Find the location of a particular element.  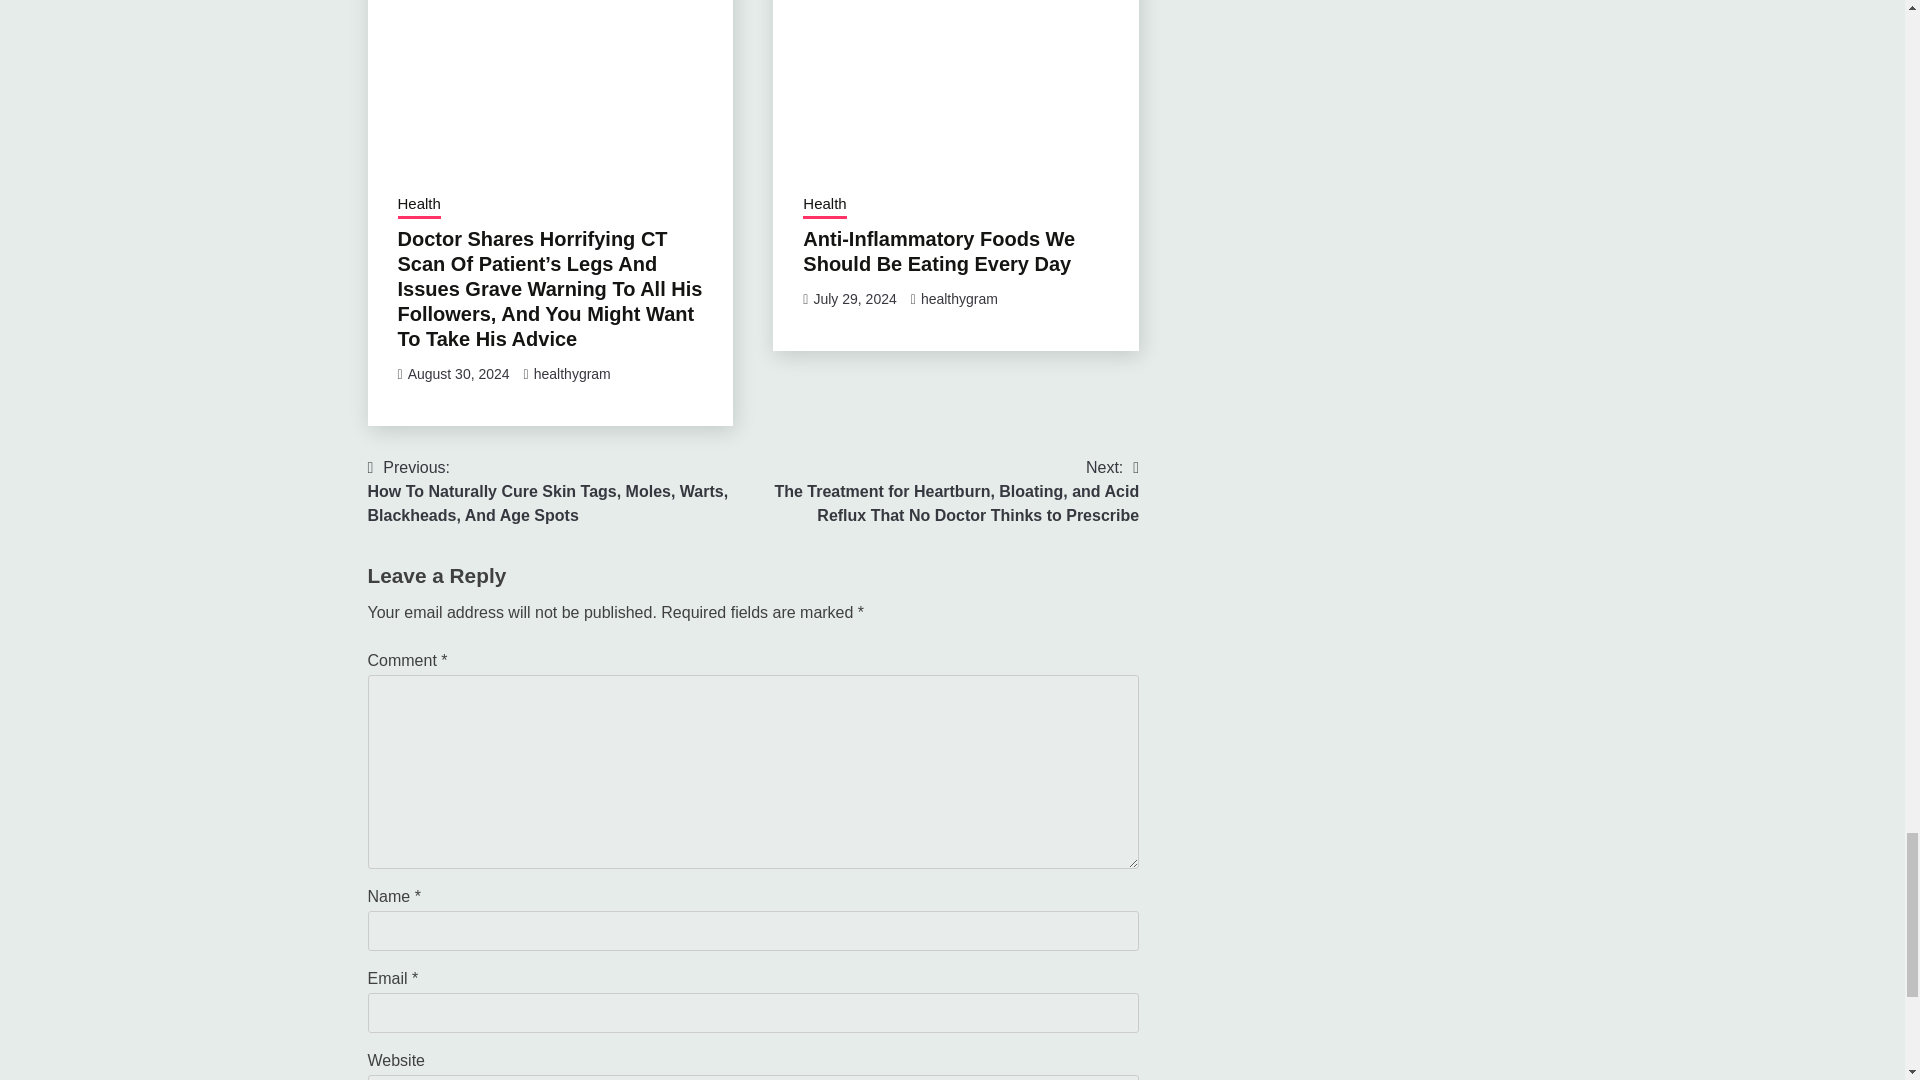

healthygram is located at coordinates (960, 298).